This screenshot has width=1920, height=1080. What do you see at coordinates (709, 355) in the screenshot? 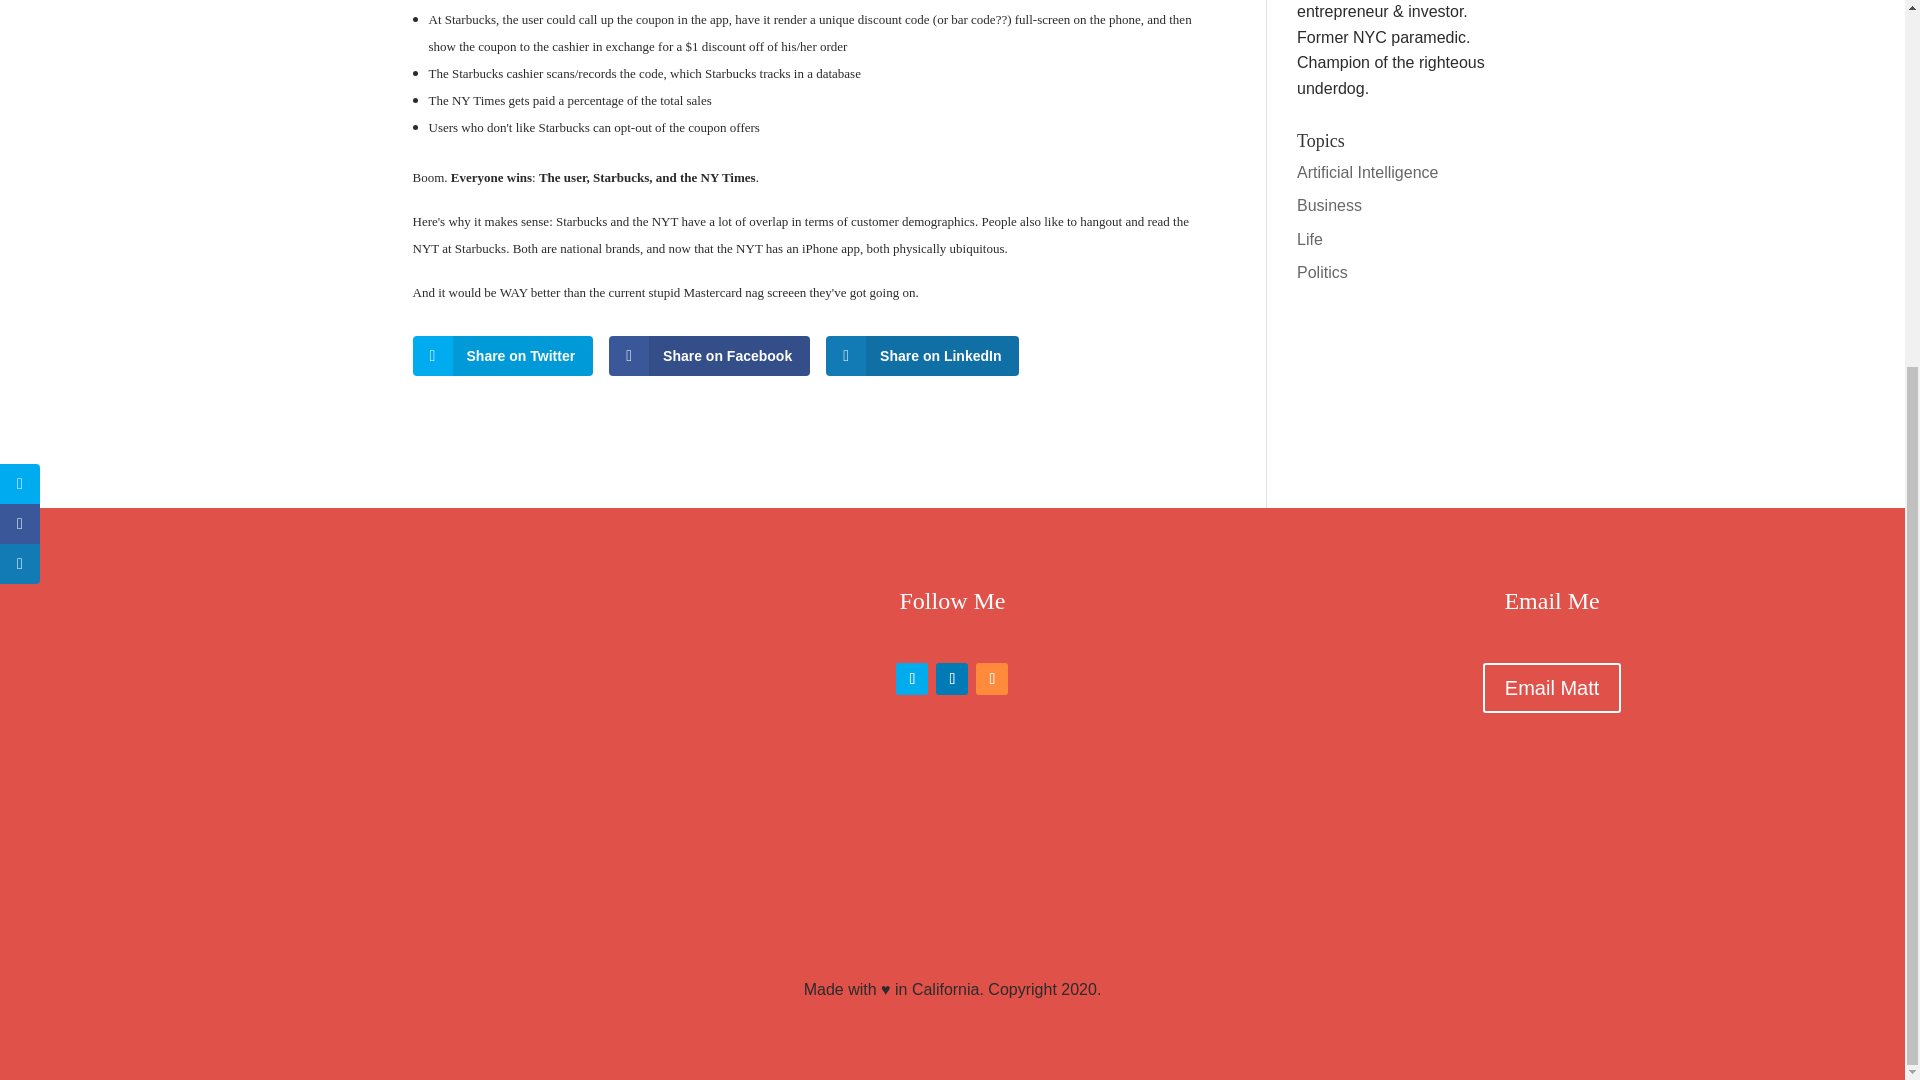
I see `Share on Facebook` at bounding box center [709, 355].